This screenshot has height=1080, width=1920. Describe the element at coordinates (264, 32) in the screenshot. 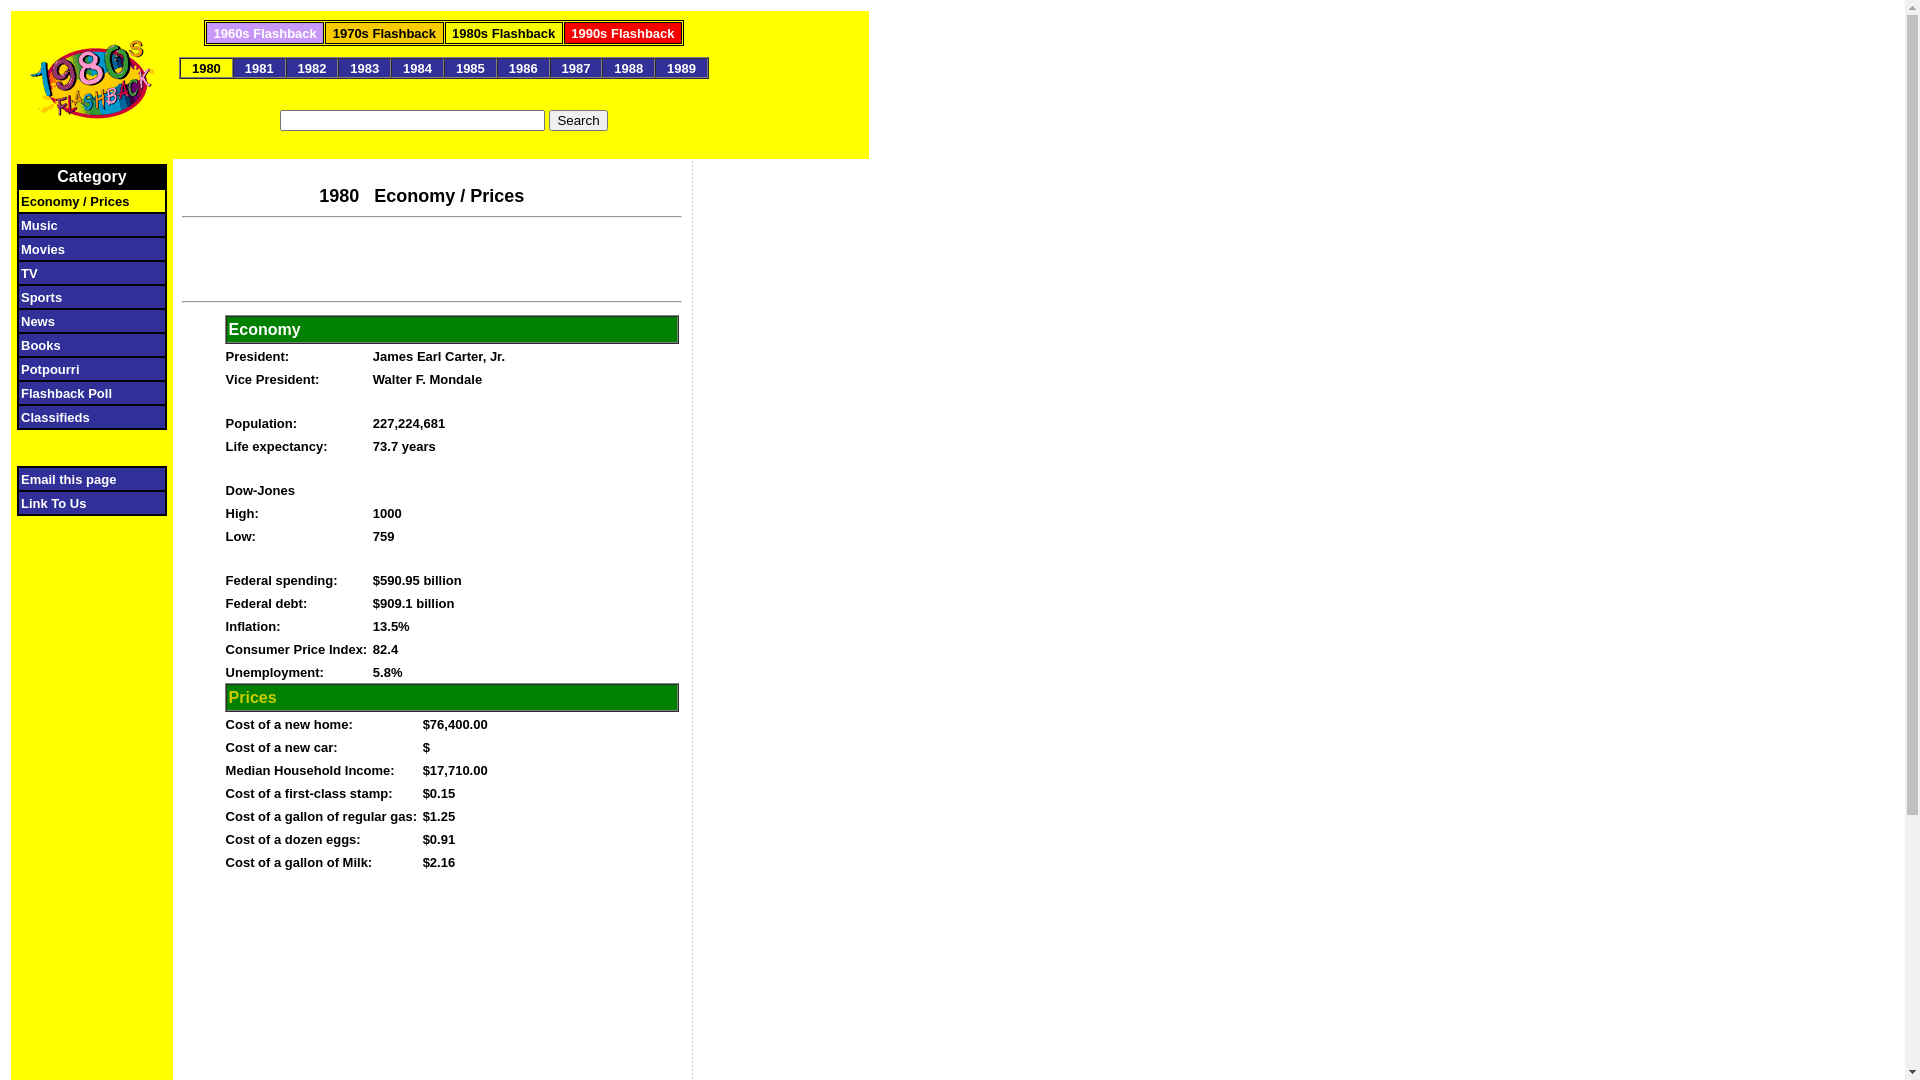

I see `1960s Flashback` at that location.